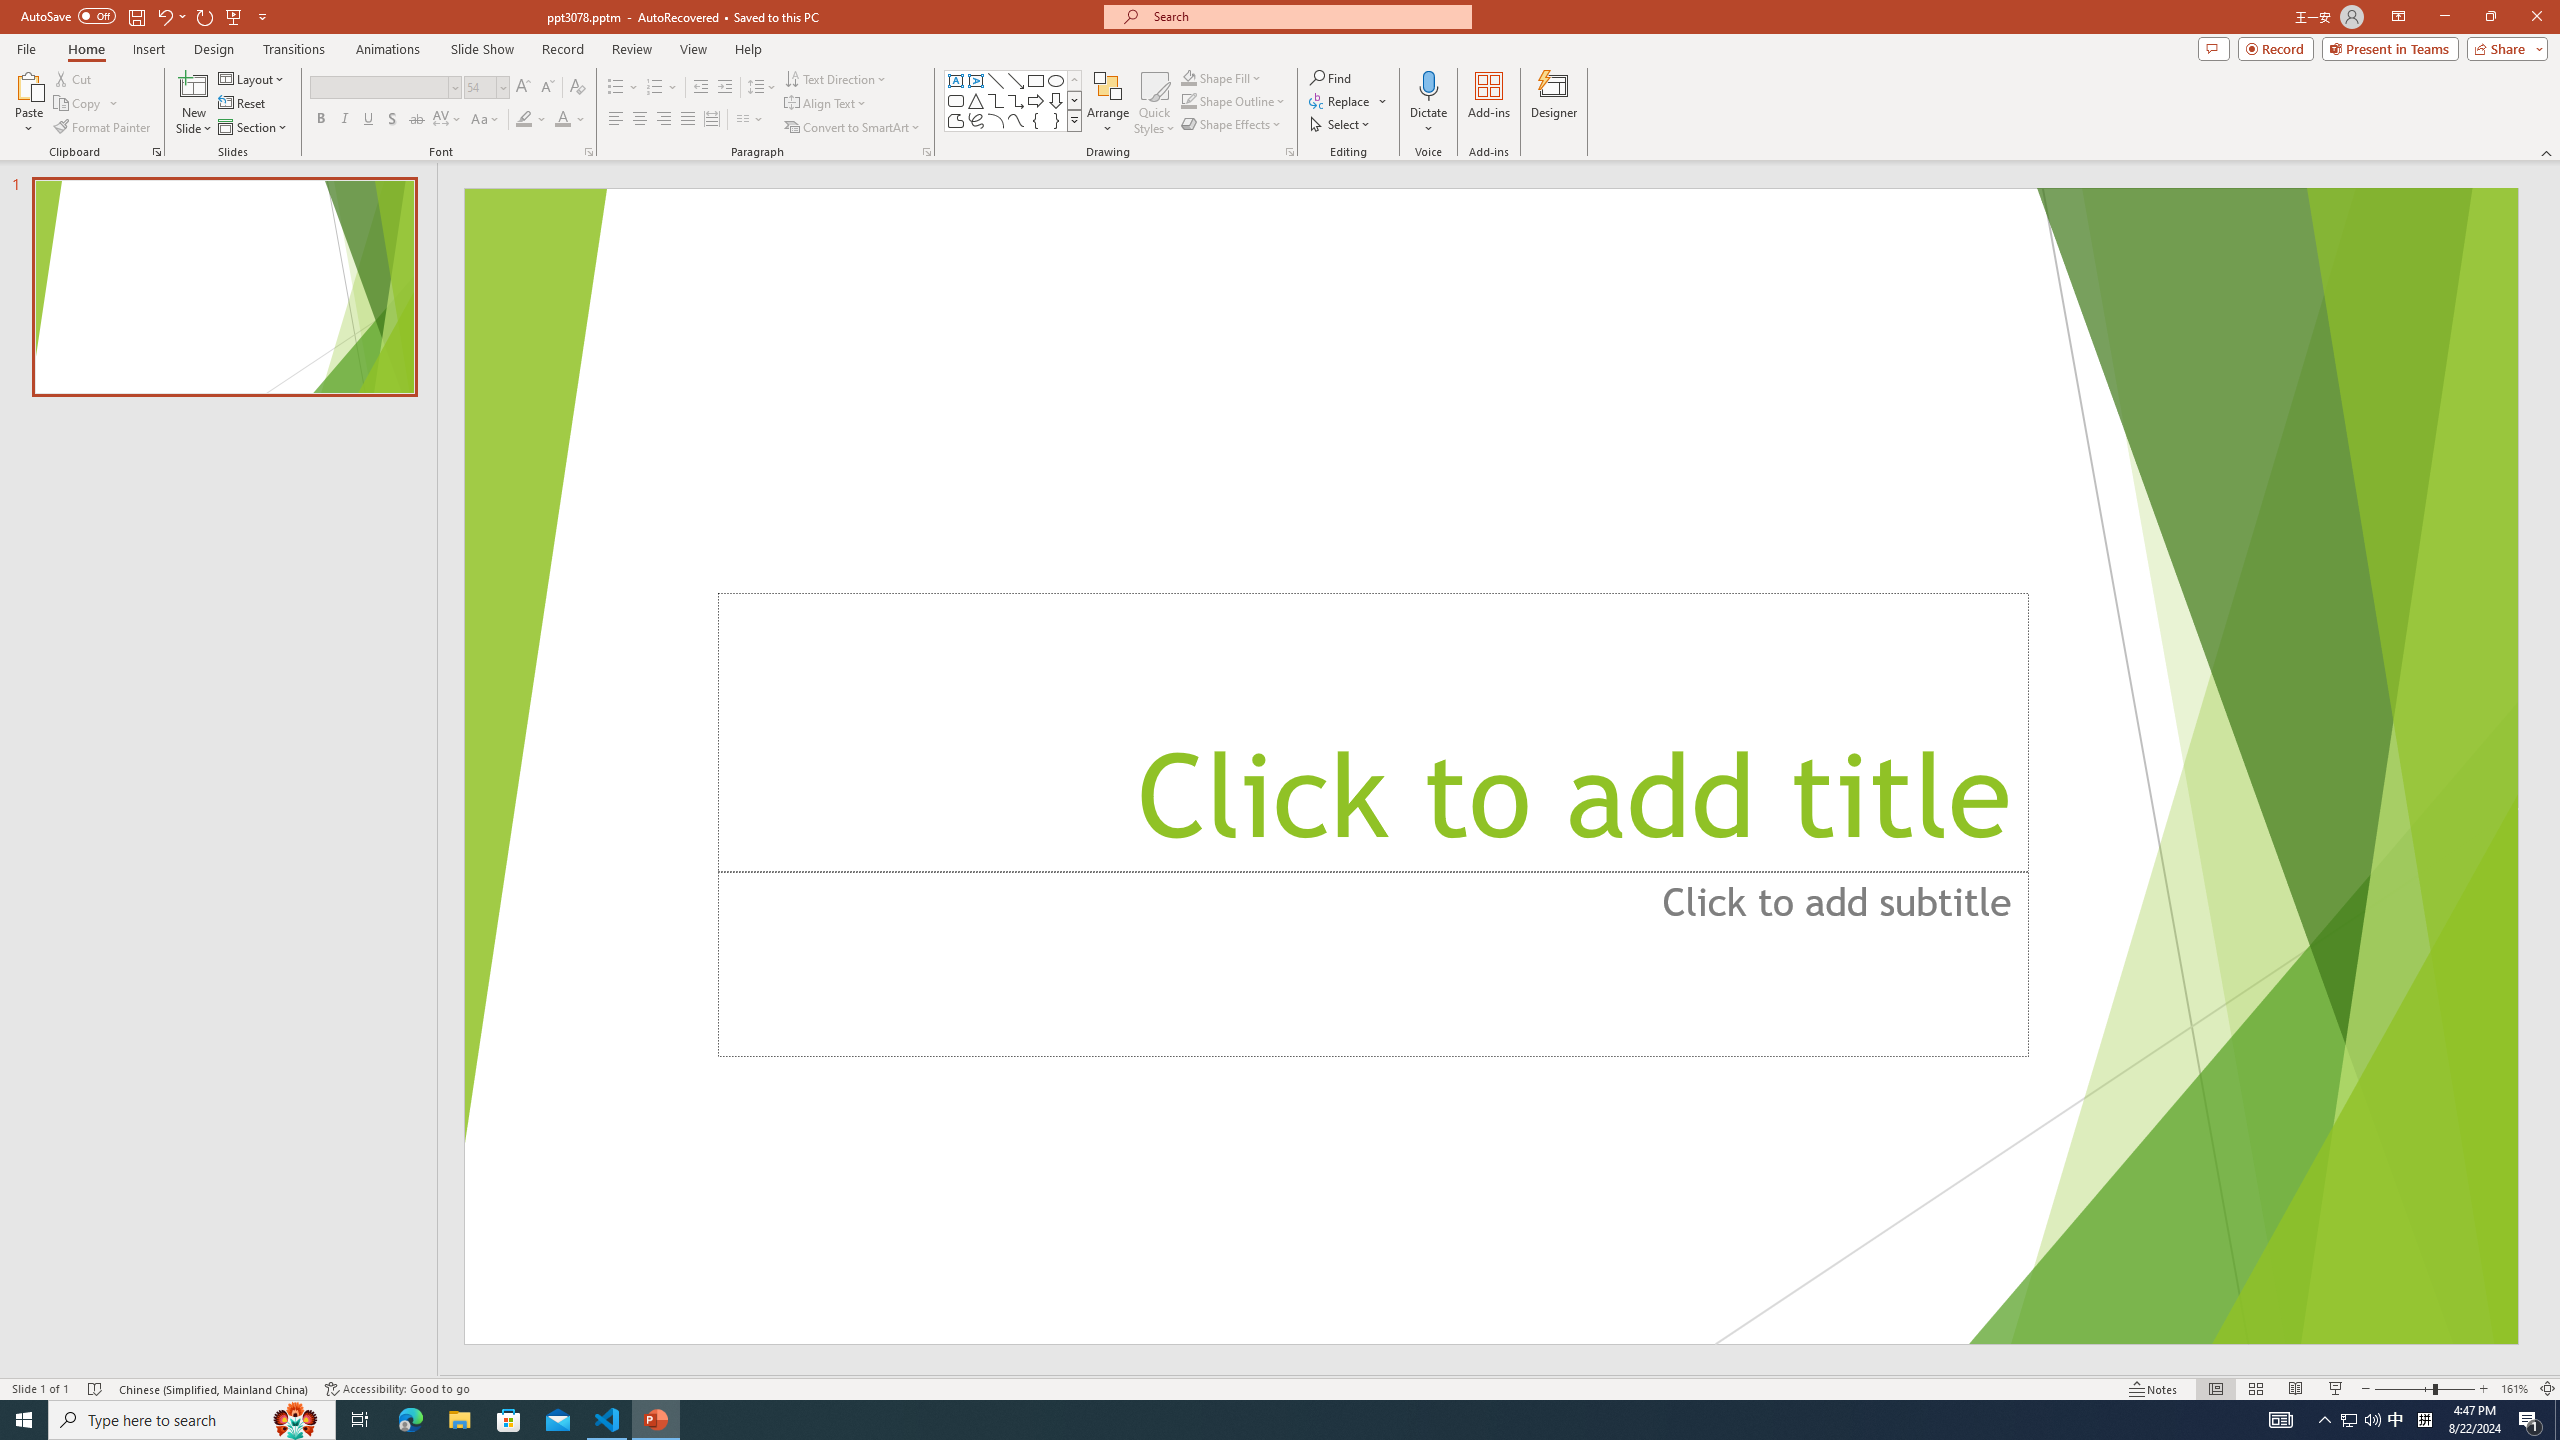  I want to click on Line Arrow, so click(1016, 80).